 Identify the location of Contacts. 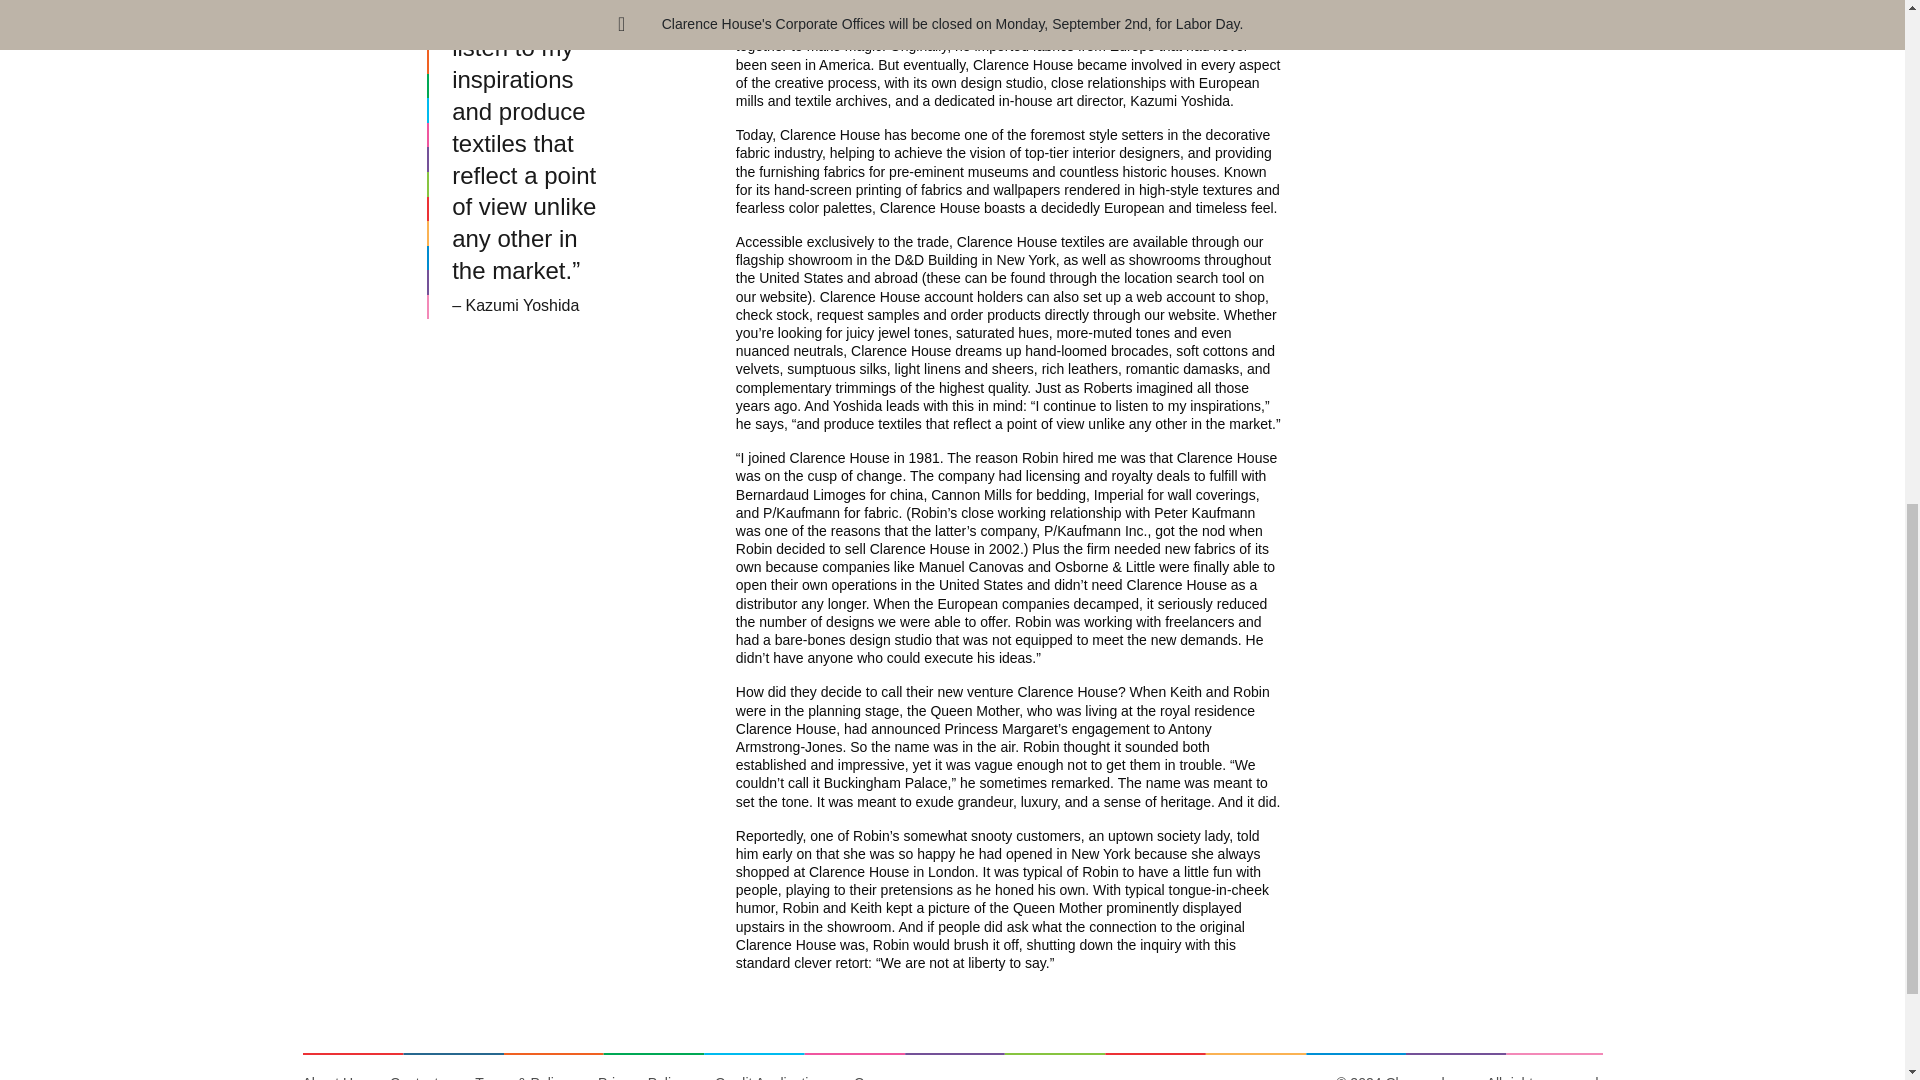
(417, 1076).